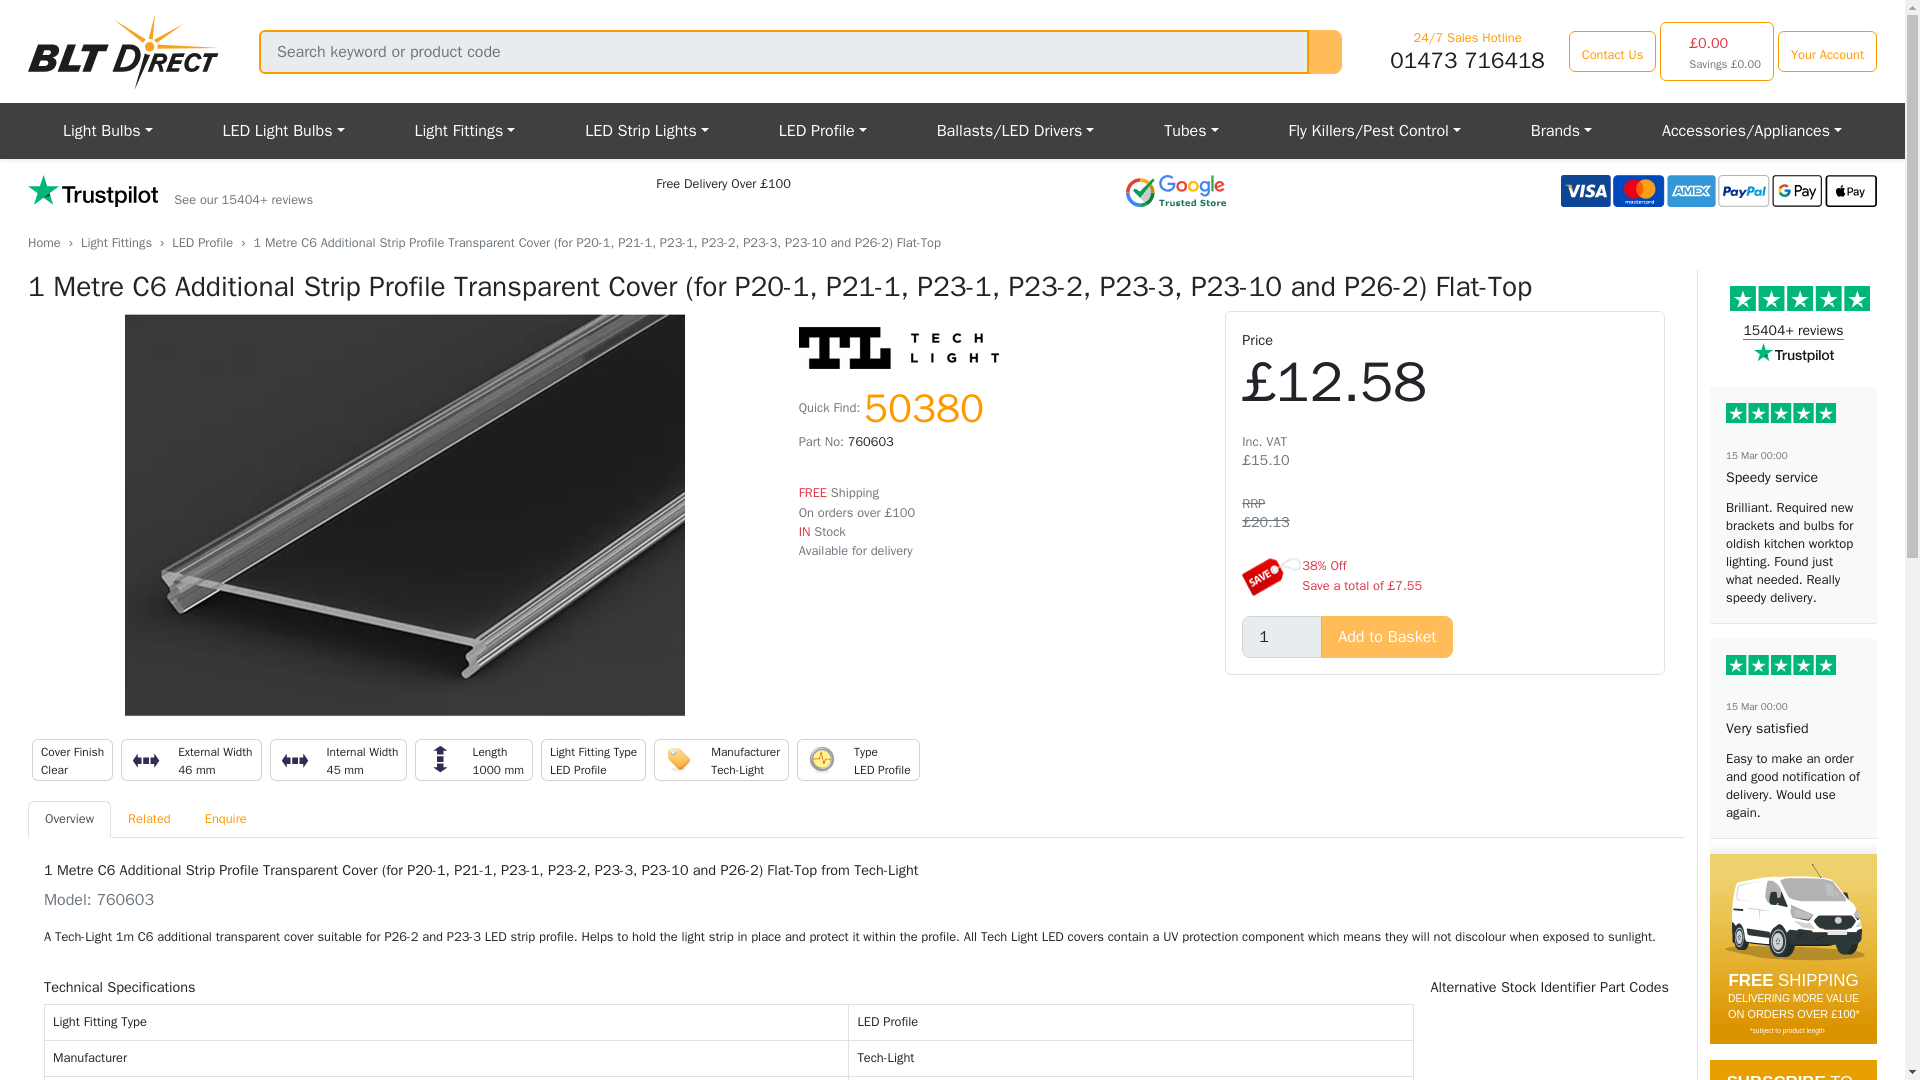 This screenshot has width=1920, height=1080. I want to click on Related, so click(150, 820).